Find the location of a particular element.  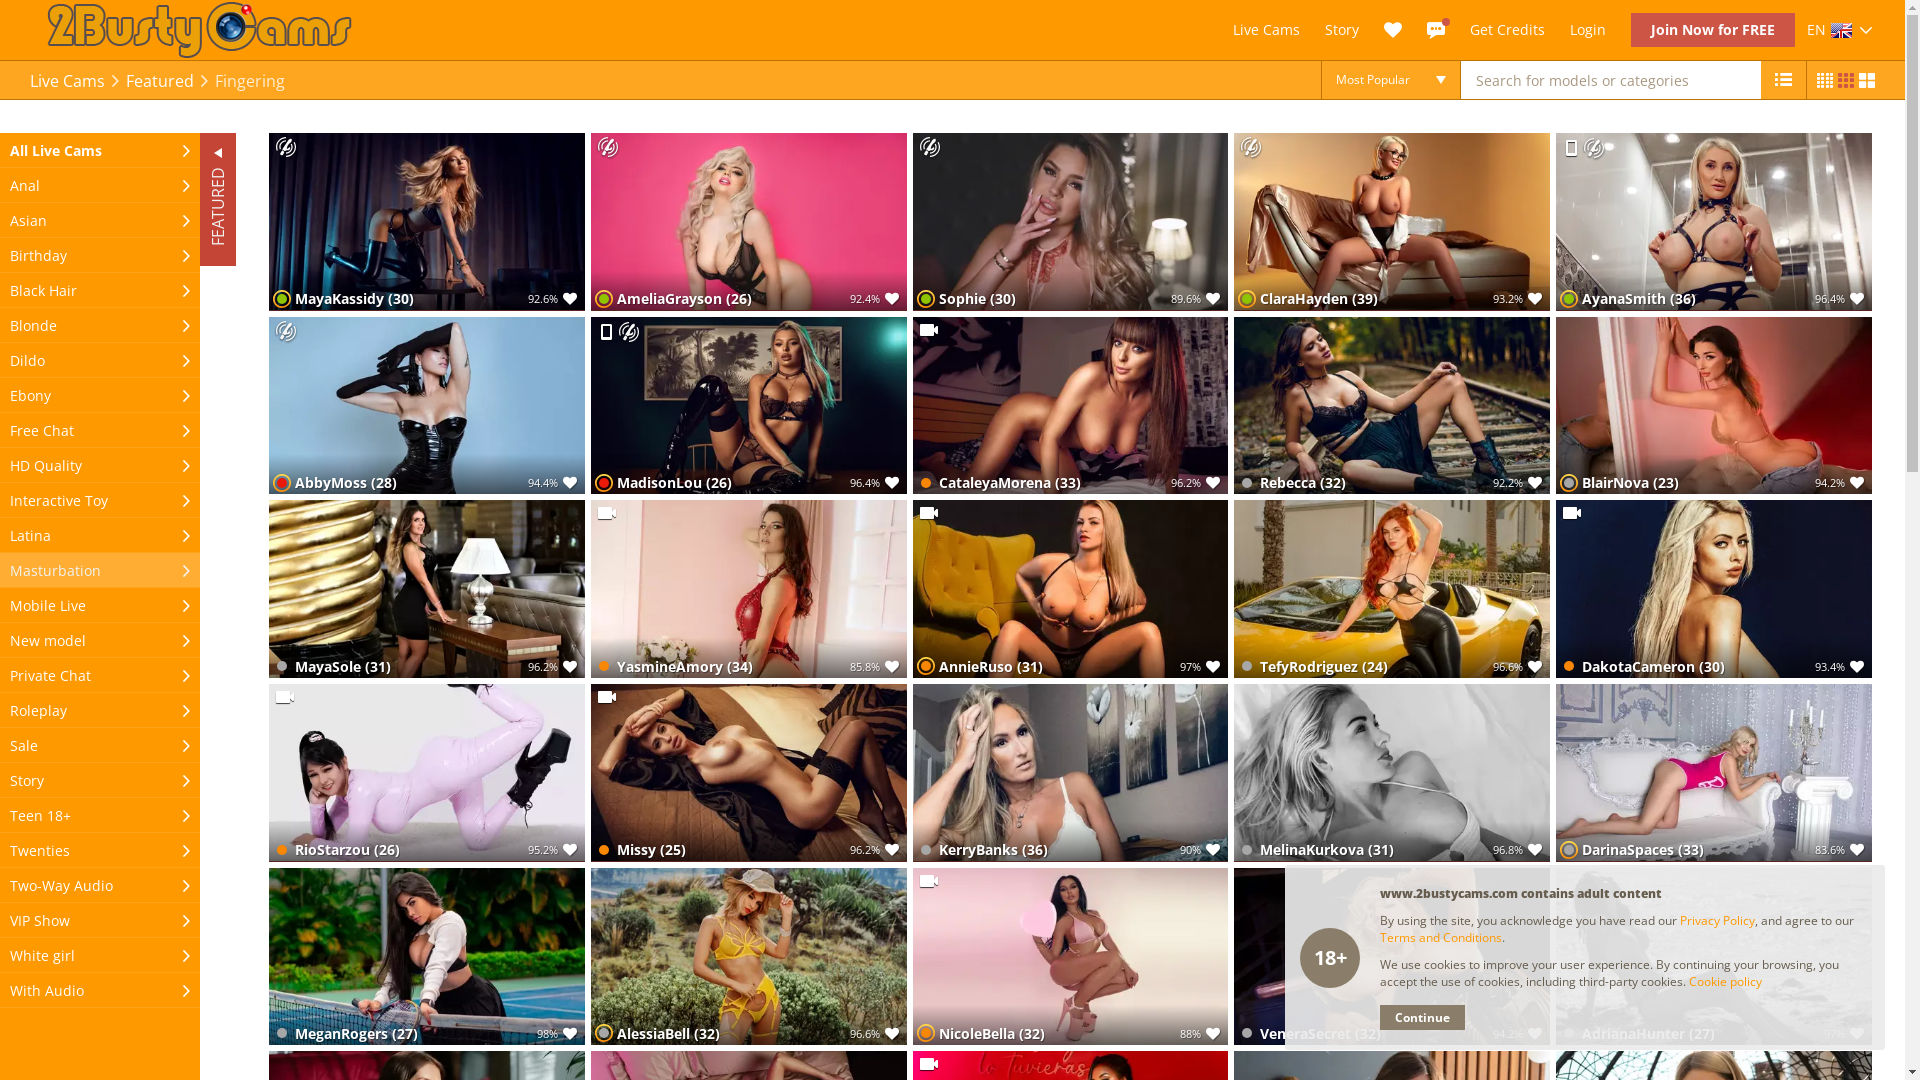

Missy (25)
96.2% is located at coordinates (749, 773).